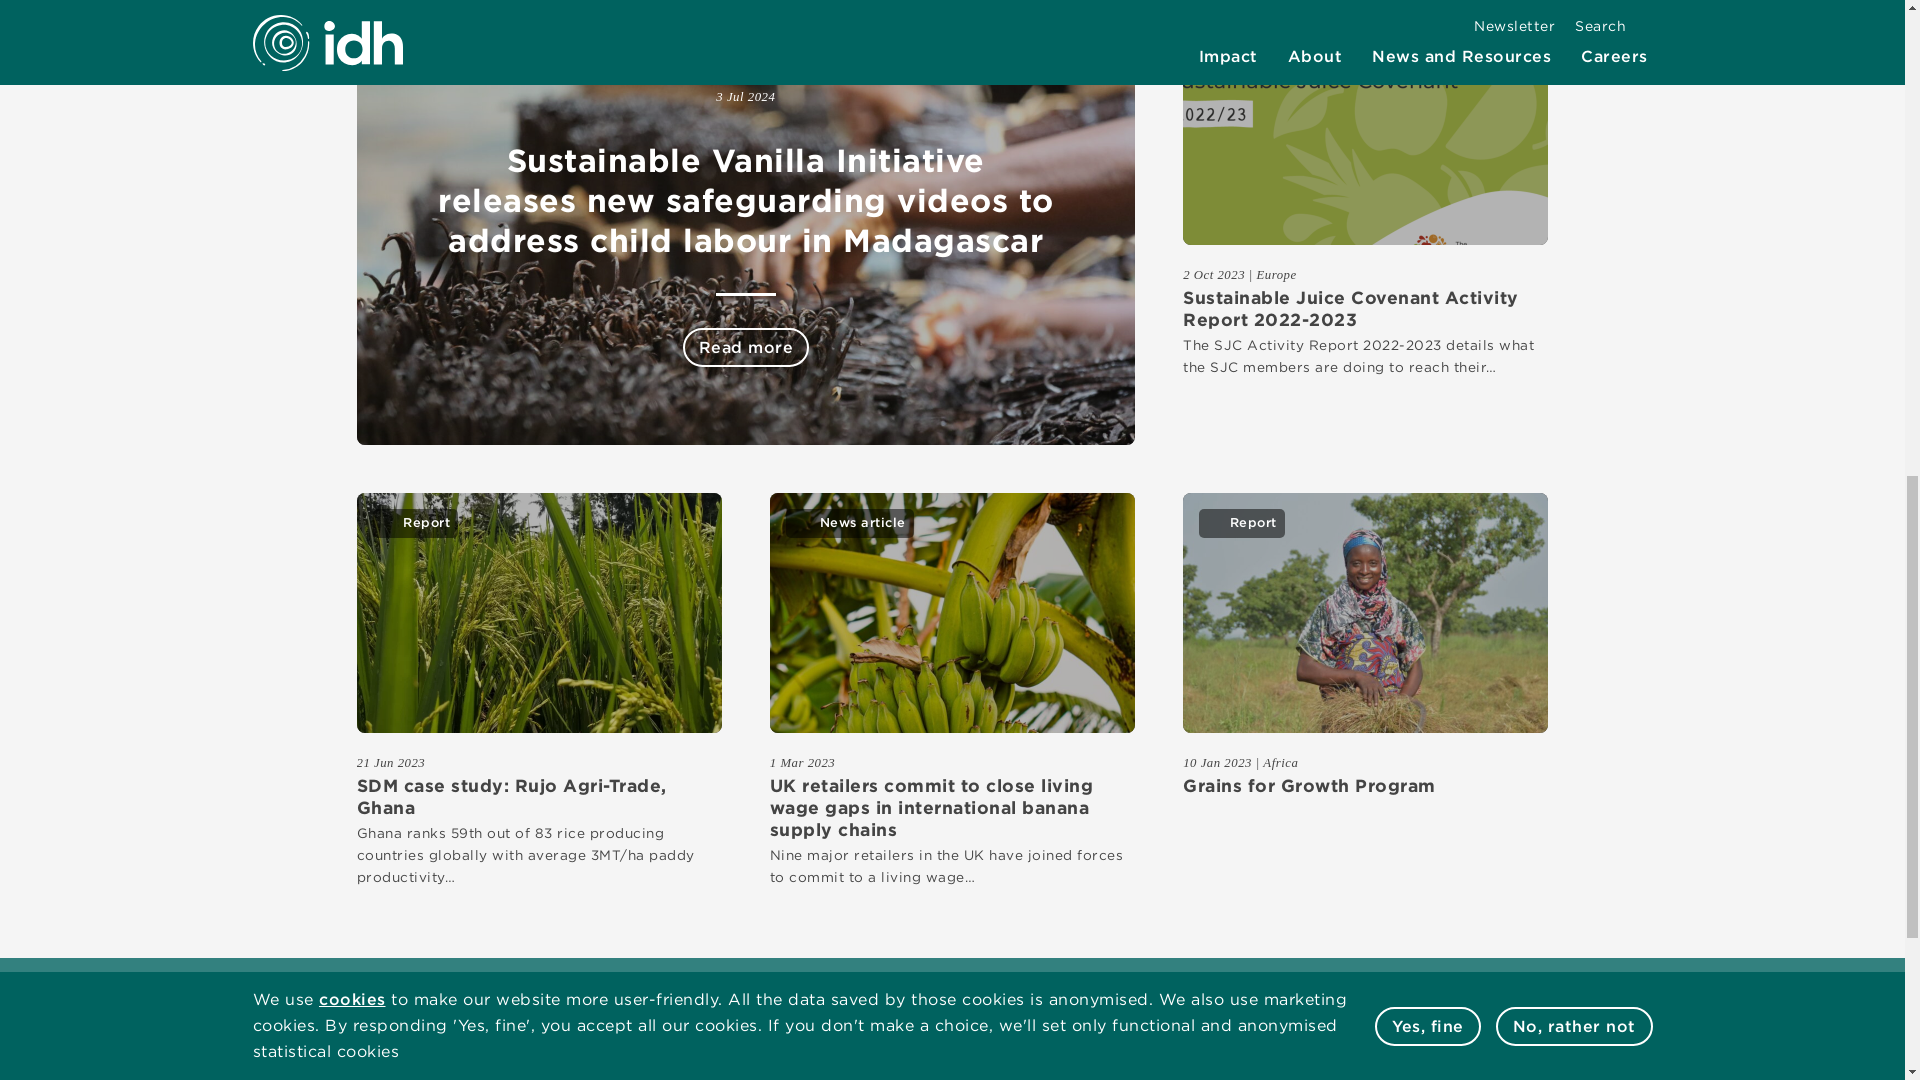 The image size is (1920, 1080). What do you see at coordinates (1364, 308) in the screenshot?
I see `Sustainable Juice Covenant Activity Report 2022-2023` at bounding box center [1364, 308].